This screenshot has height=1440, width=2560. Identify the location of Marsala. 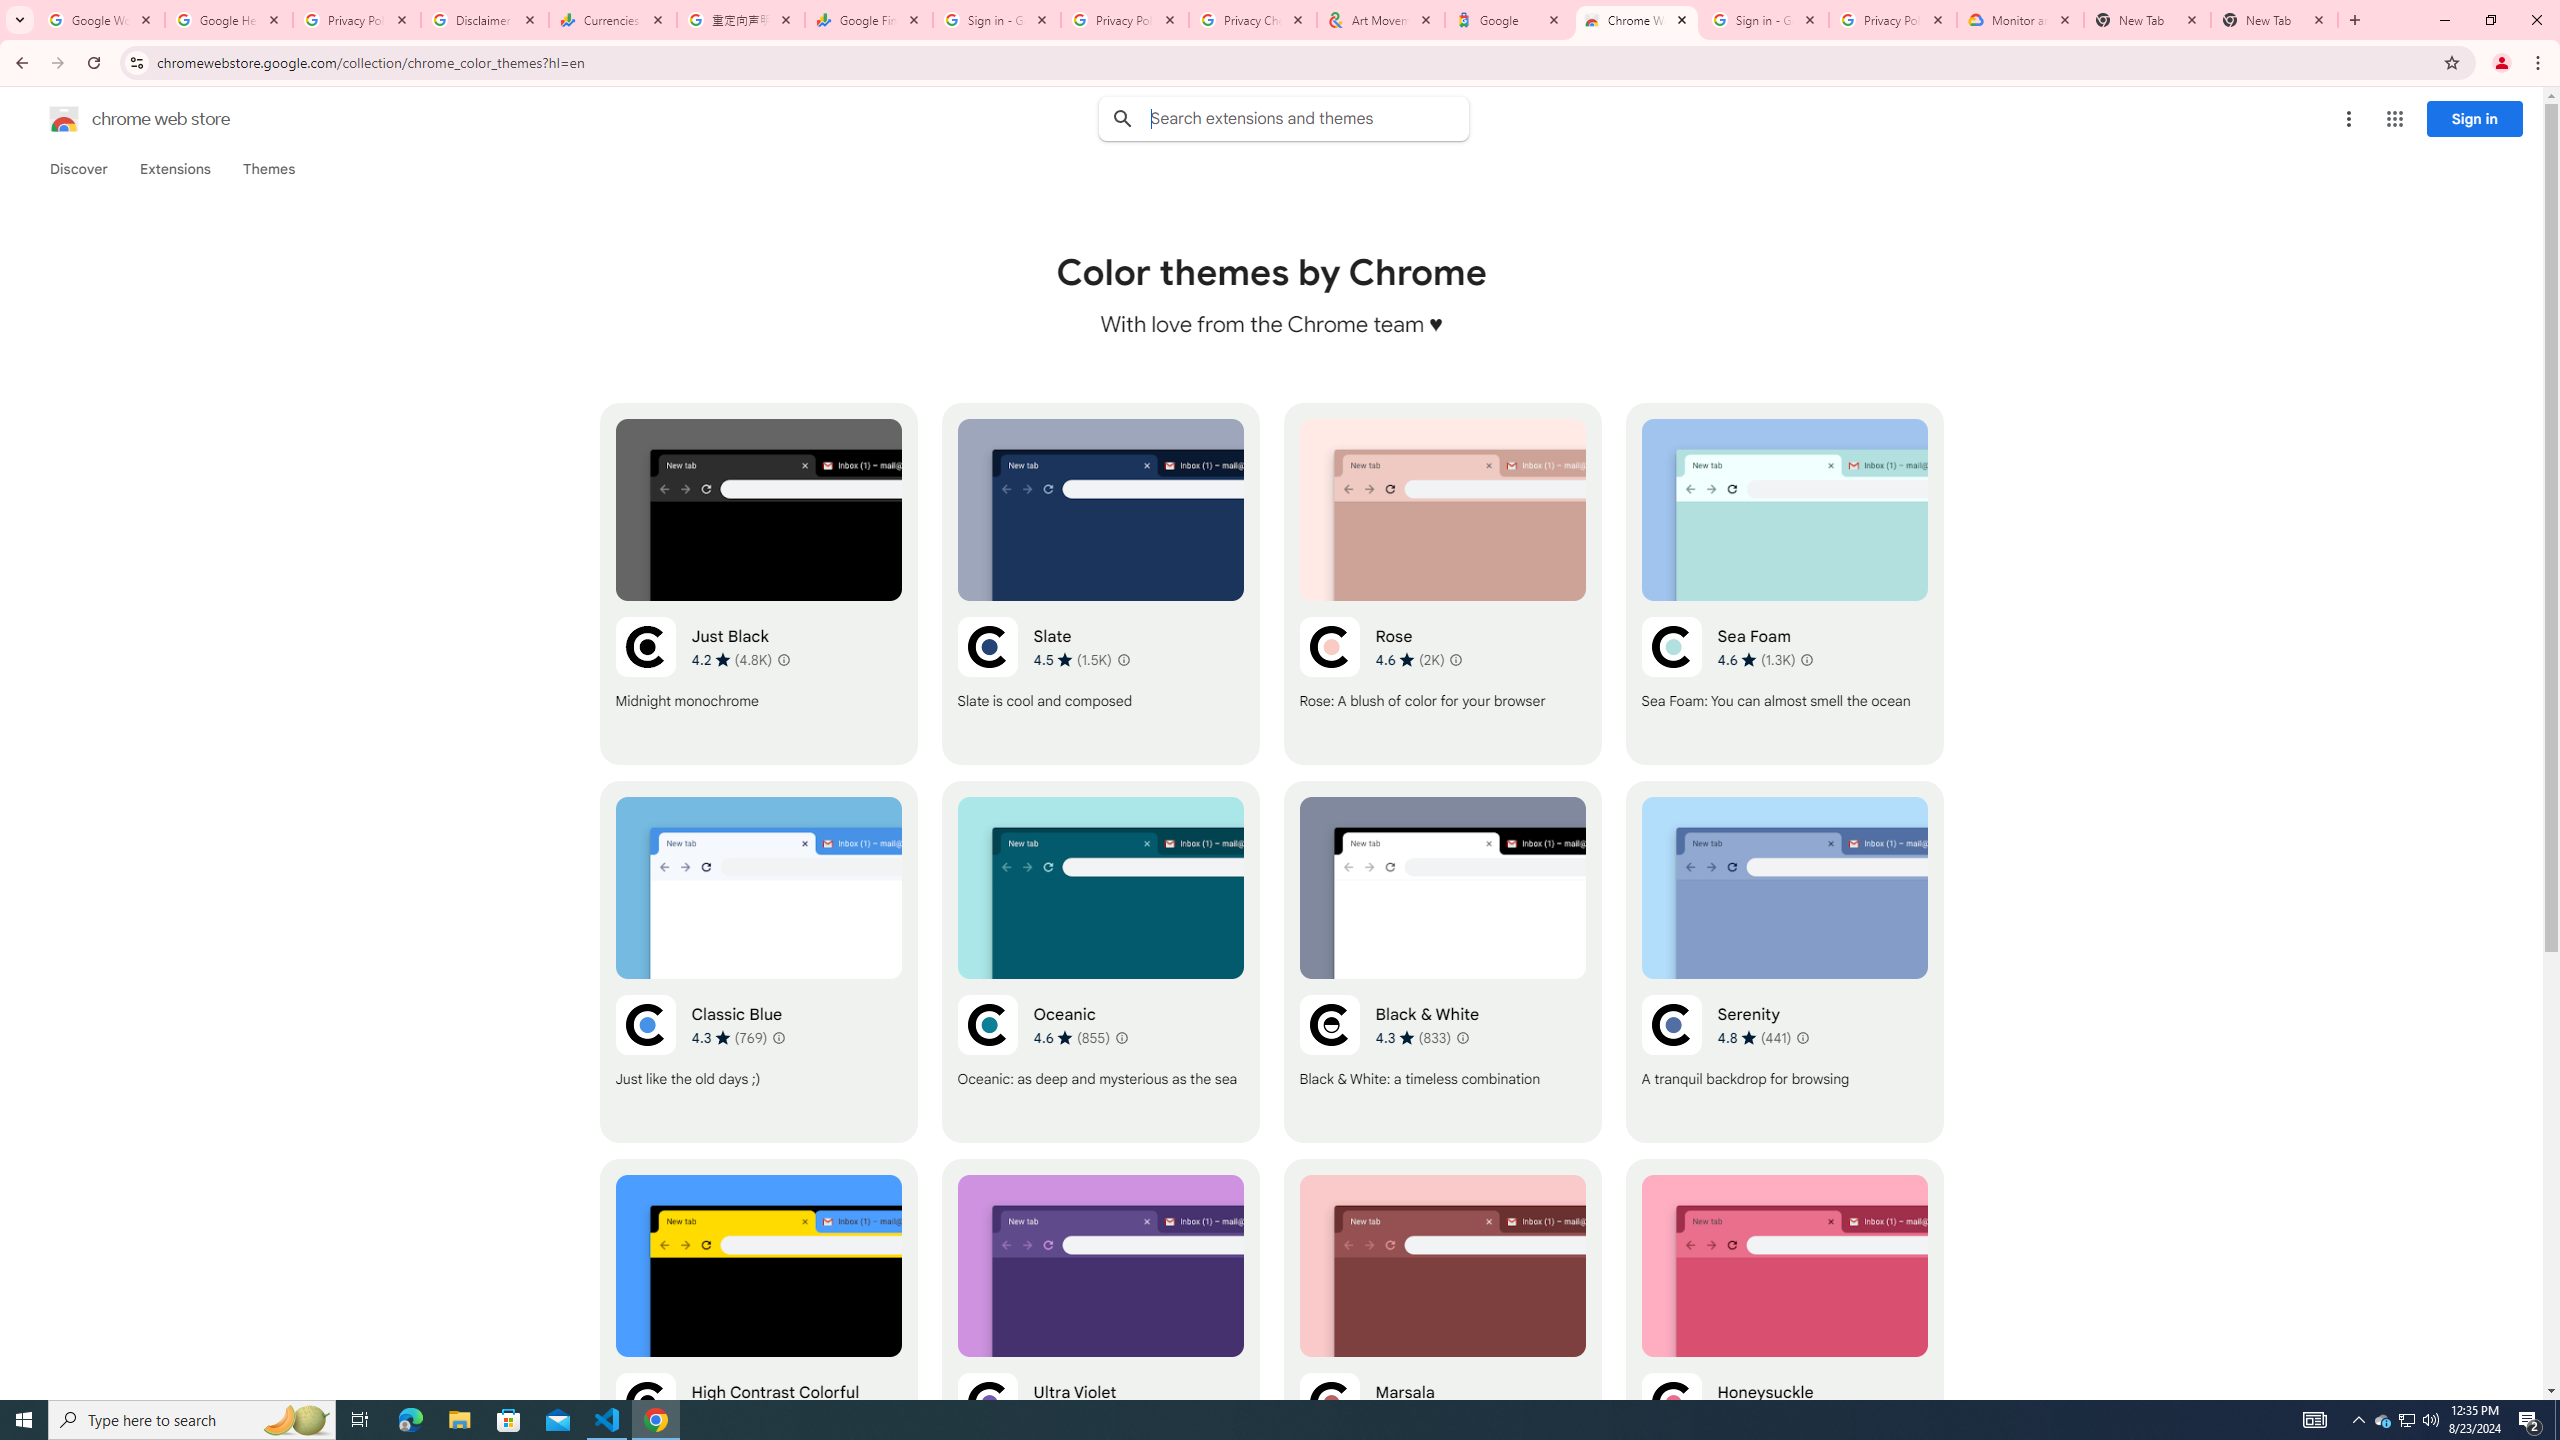
(1442, 1340).